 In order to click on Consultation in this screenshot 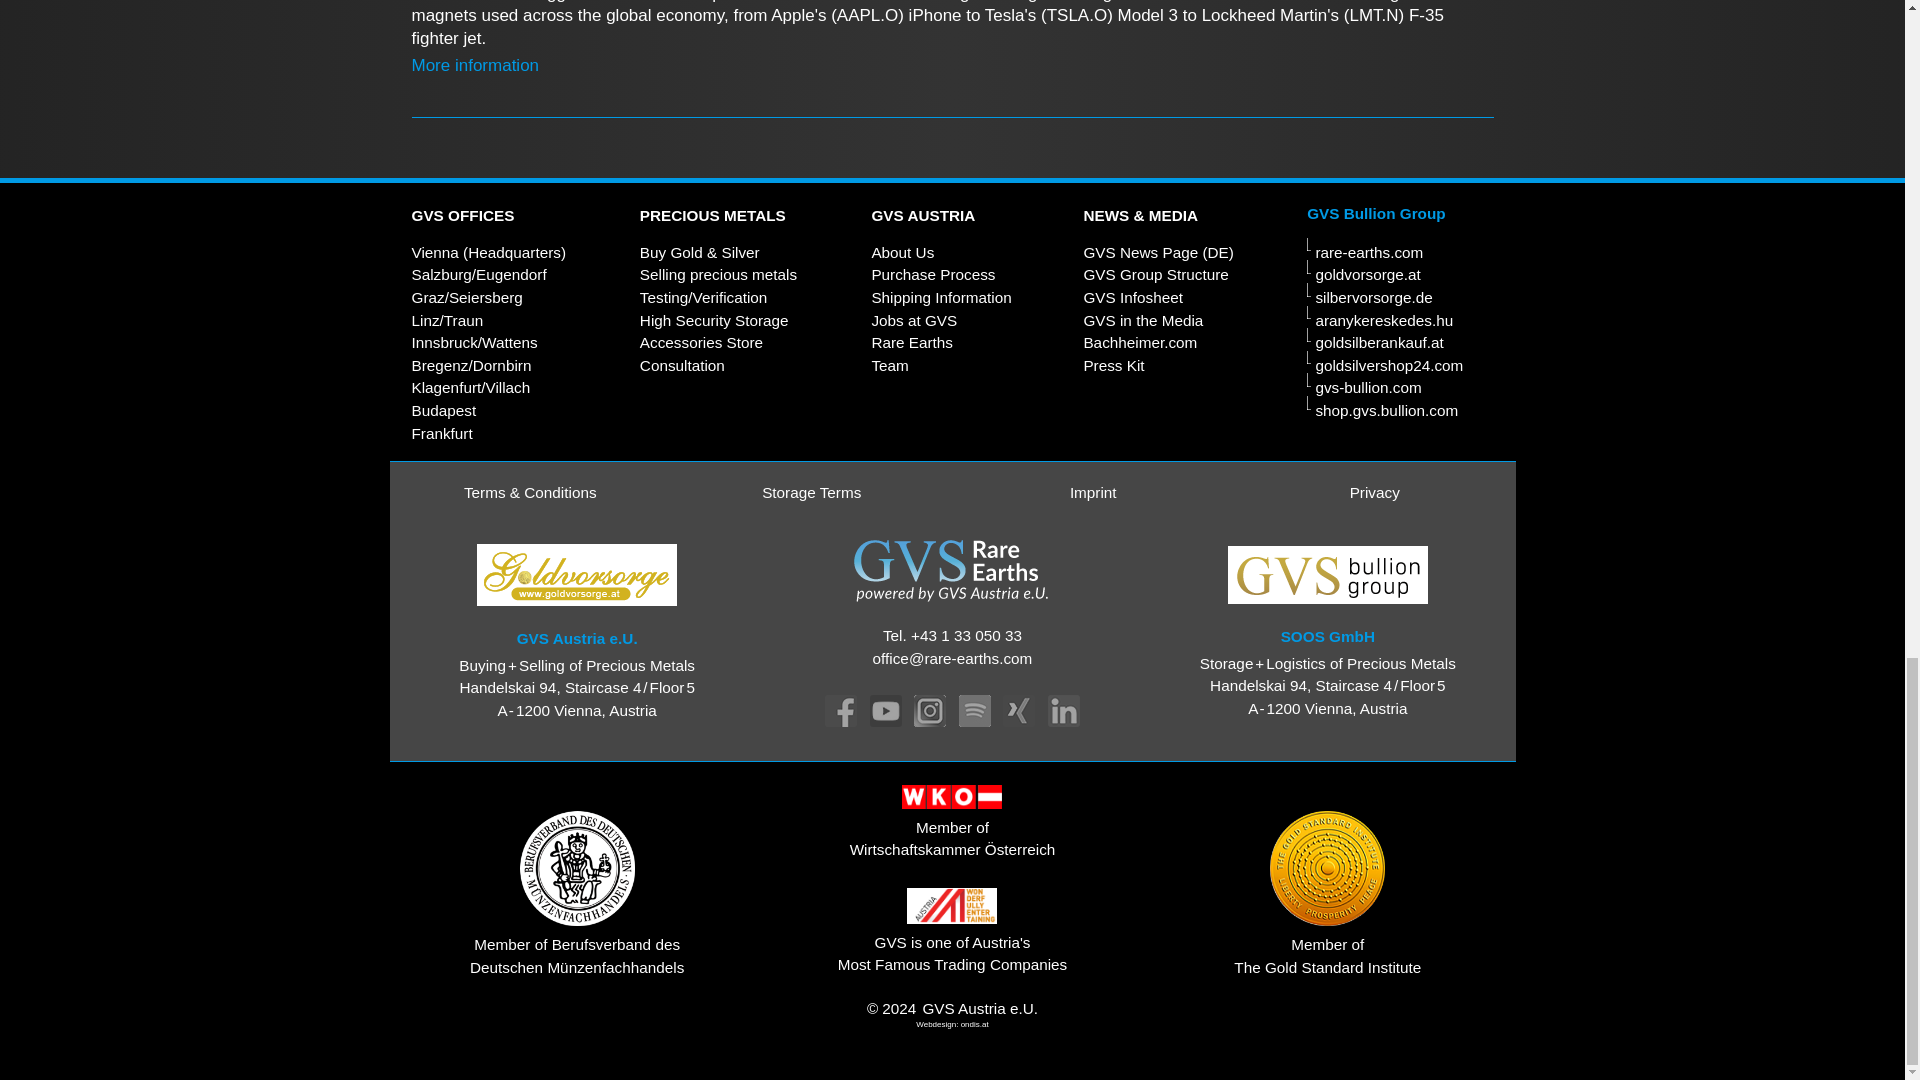, I will do `click(682, 365)`.